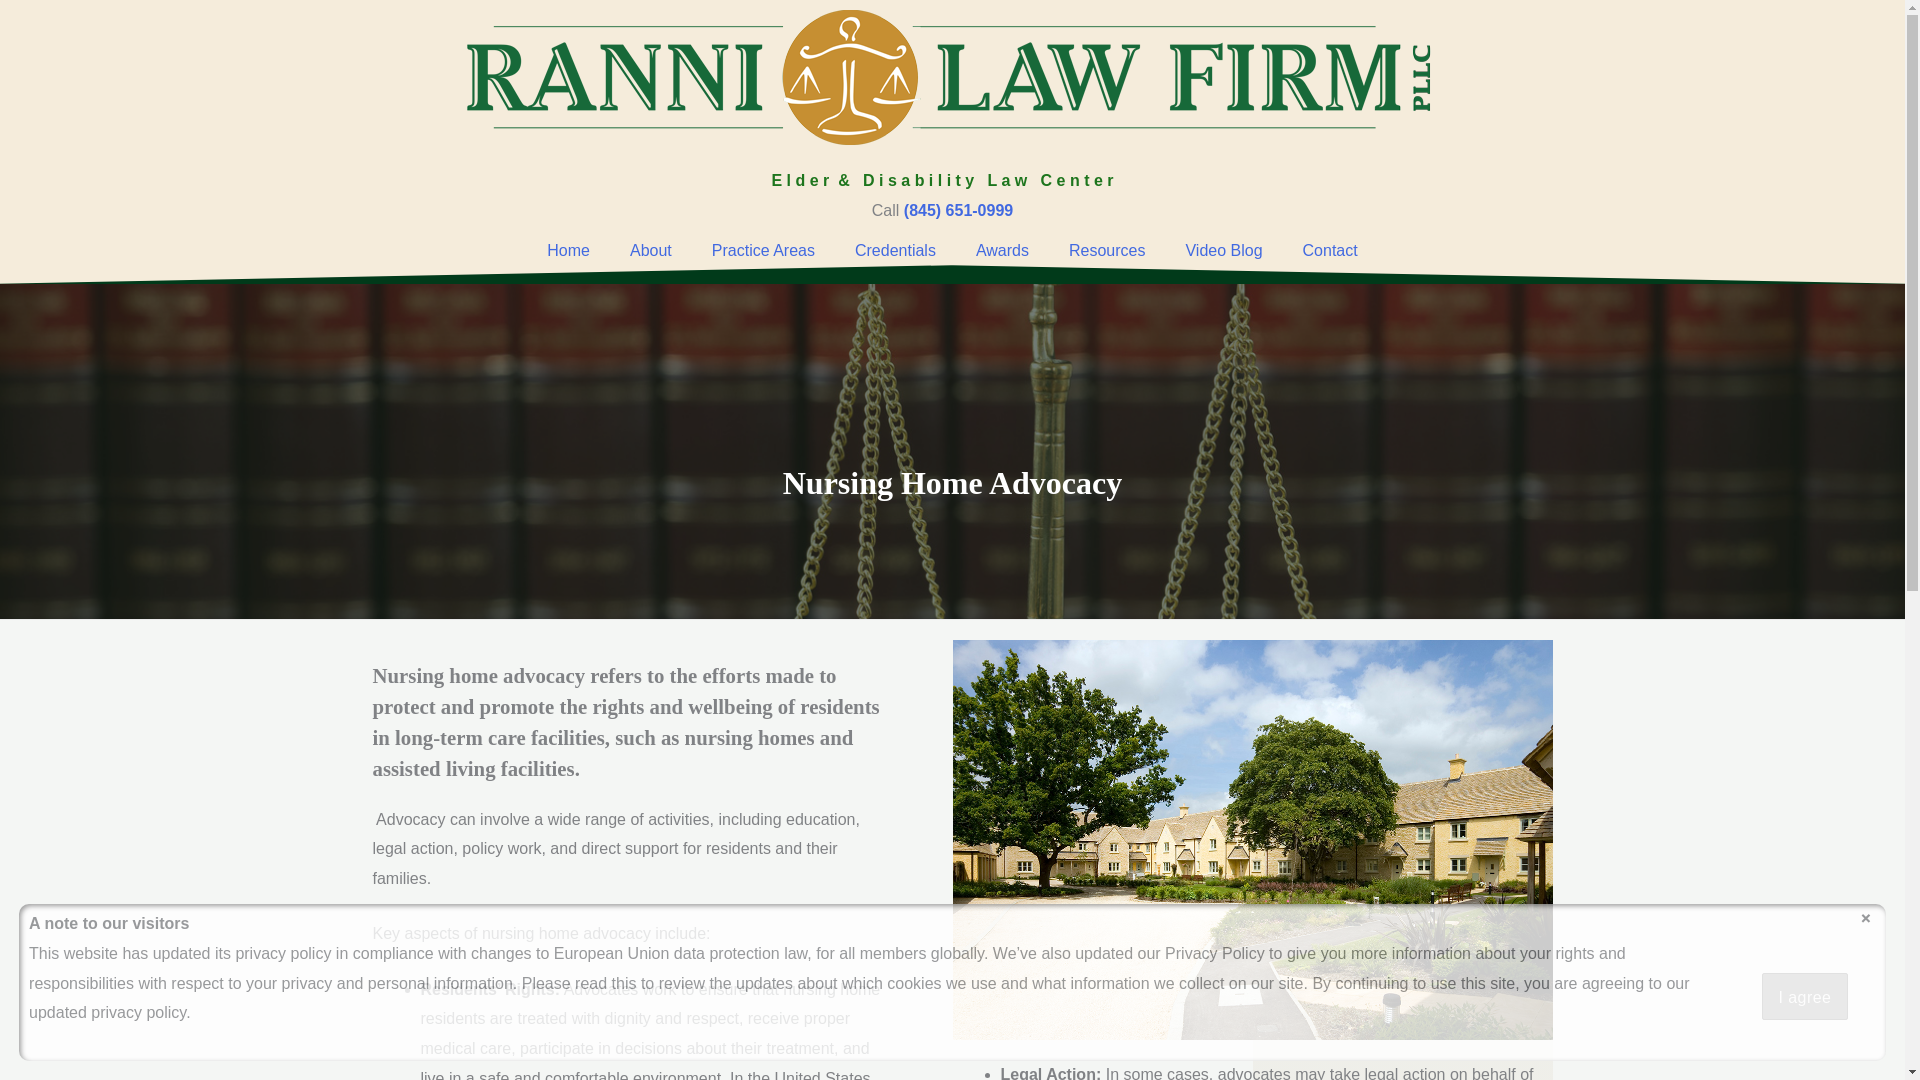 The width and height of the screenshot is (1920, 1080). What do you see at coordinates (896, 250) in the screenshot?
I see `Credentials` at bounding box center [896, 250].